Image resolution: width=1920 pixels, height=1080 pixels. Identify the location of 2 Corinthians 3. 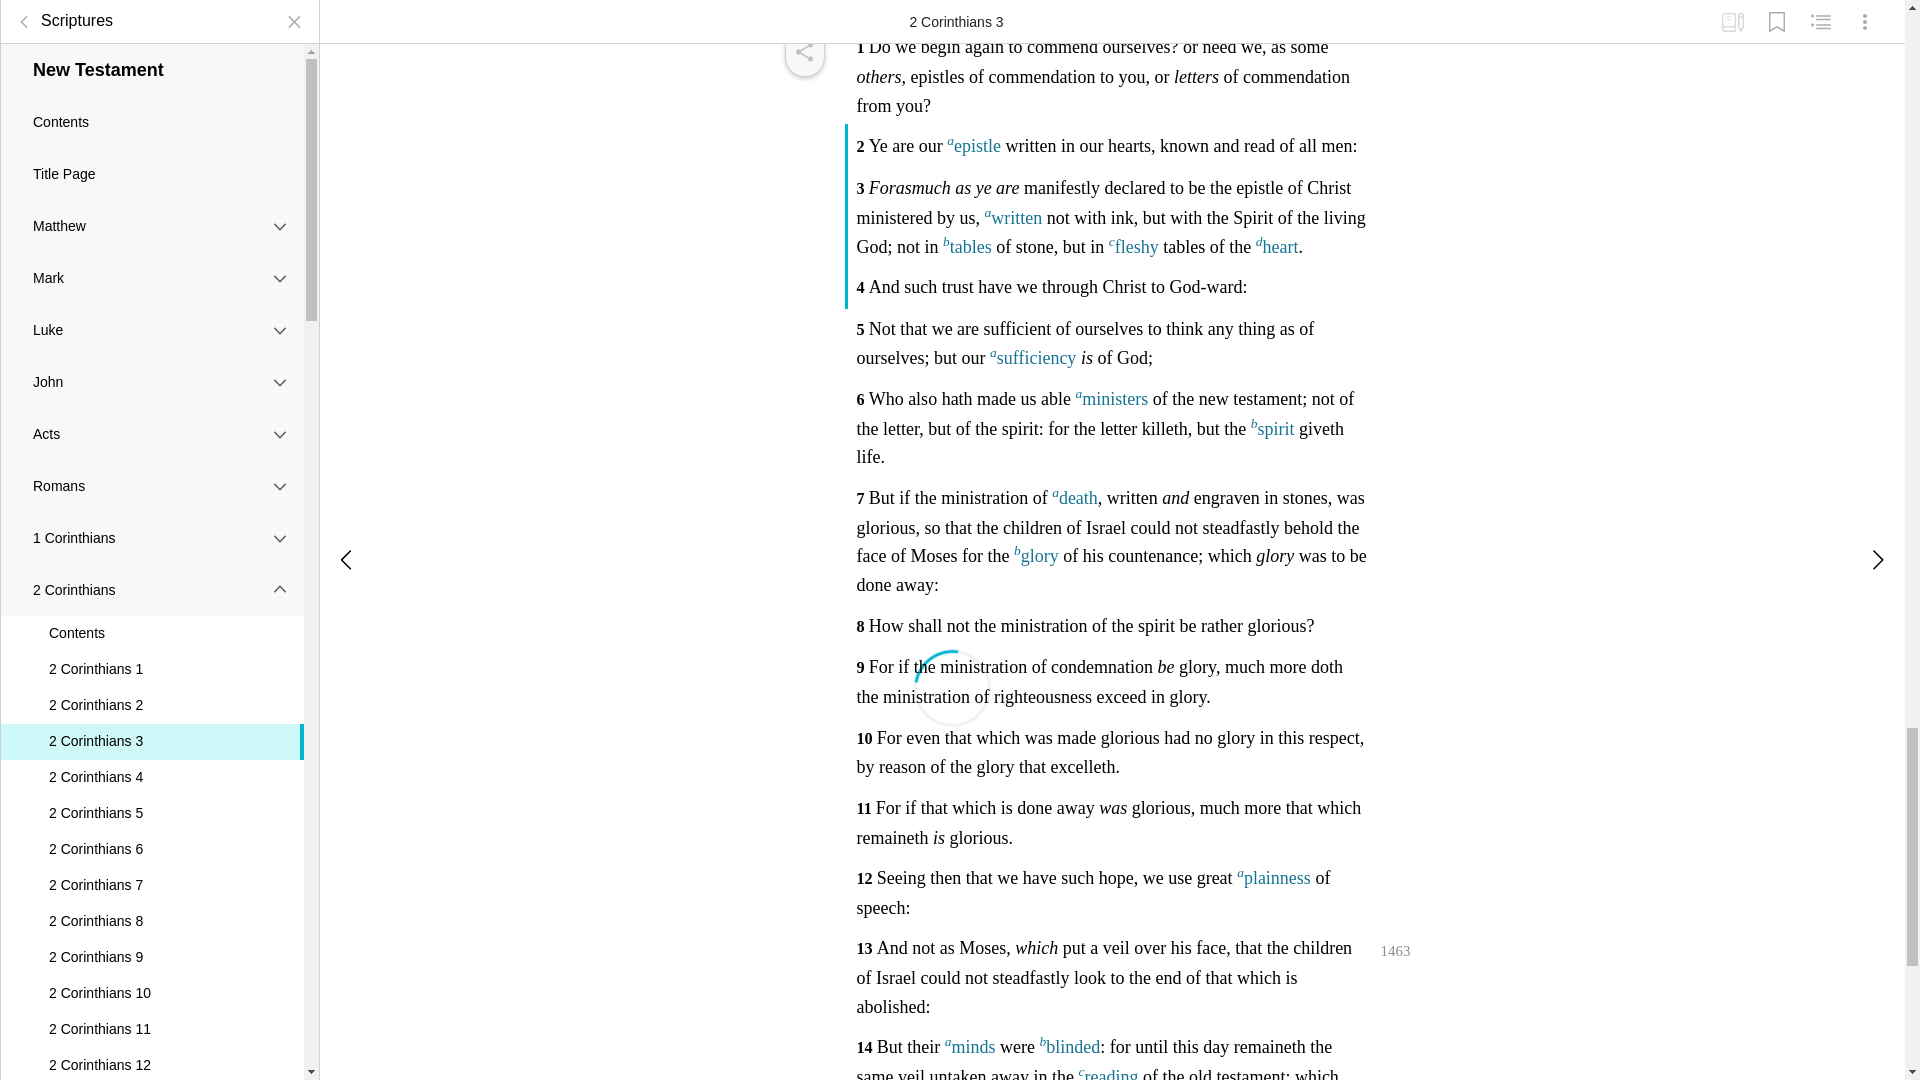
(152, 546).